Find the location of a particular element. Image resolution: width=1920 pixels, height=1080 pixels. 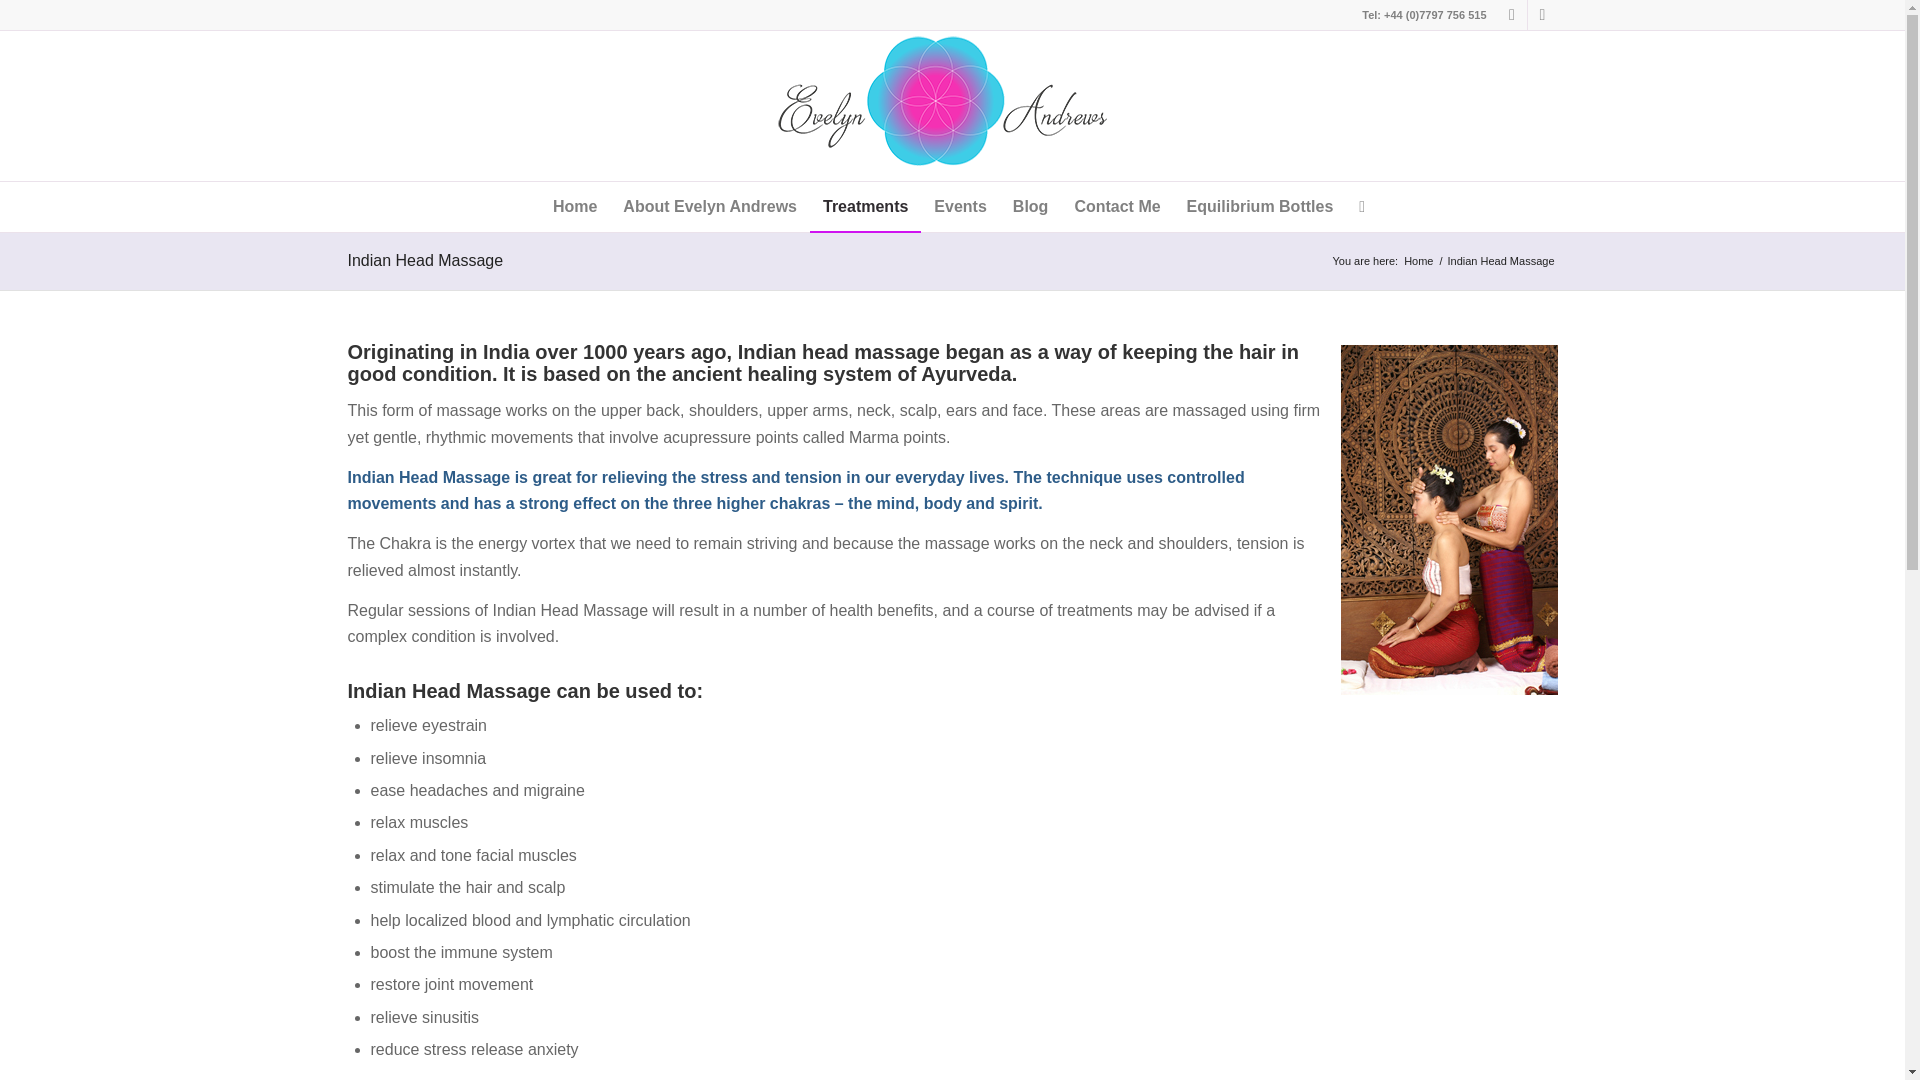

Blog is located at coordinates (1030, 207).